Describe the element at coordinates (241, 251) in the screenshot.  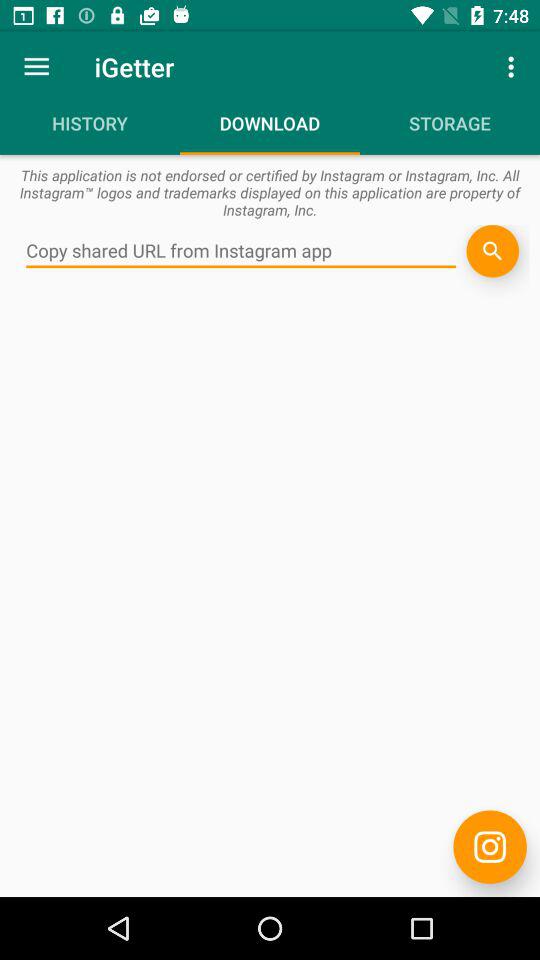
I see `look up url` at that location.